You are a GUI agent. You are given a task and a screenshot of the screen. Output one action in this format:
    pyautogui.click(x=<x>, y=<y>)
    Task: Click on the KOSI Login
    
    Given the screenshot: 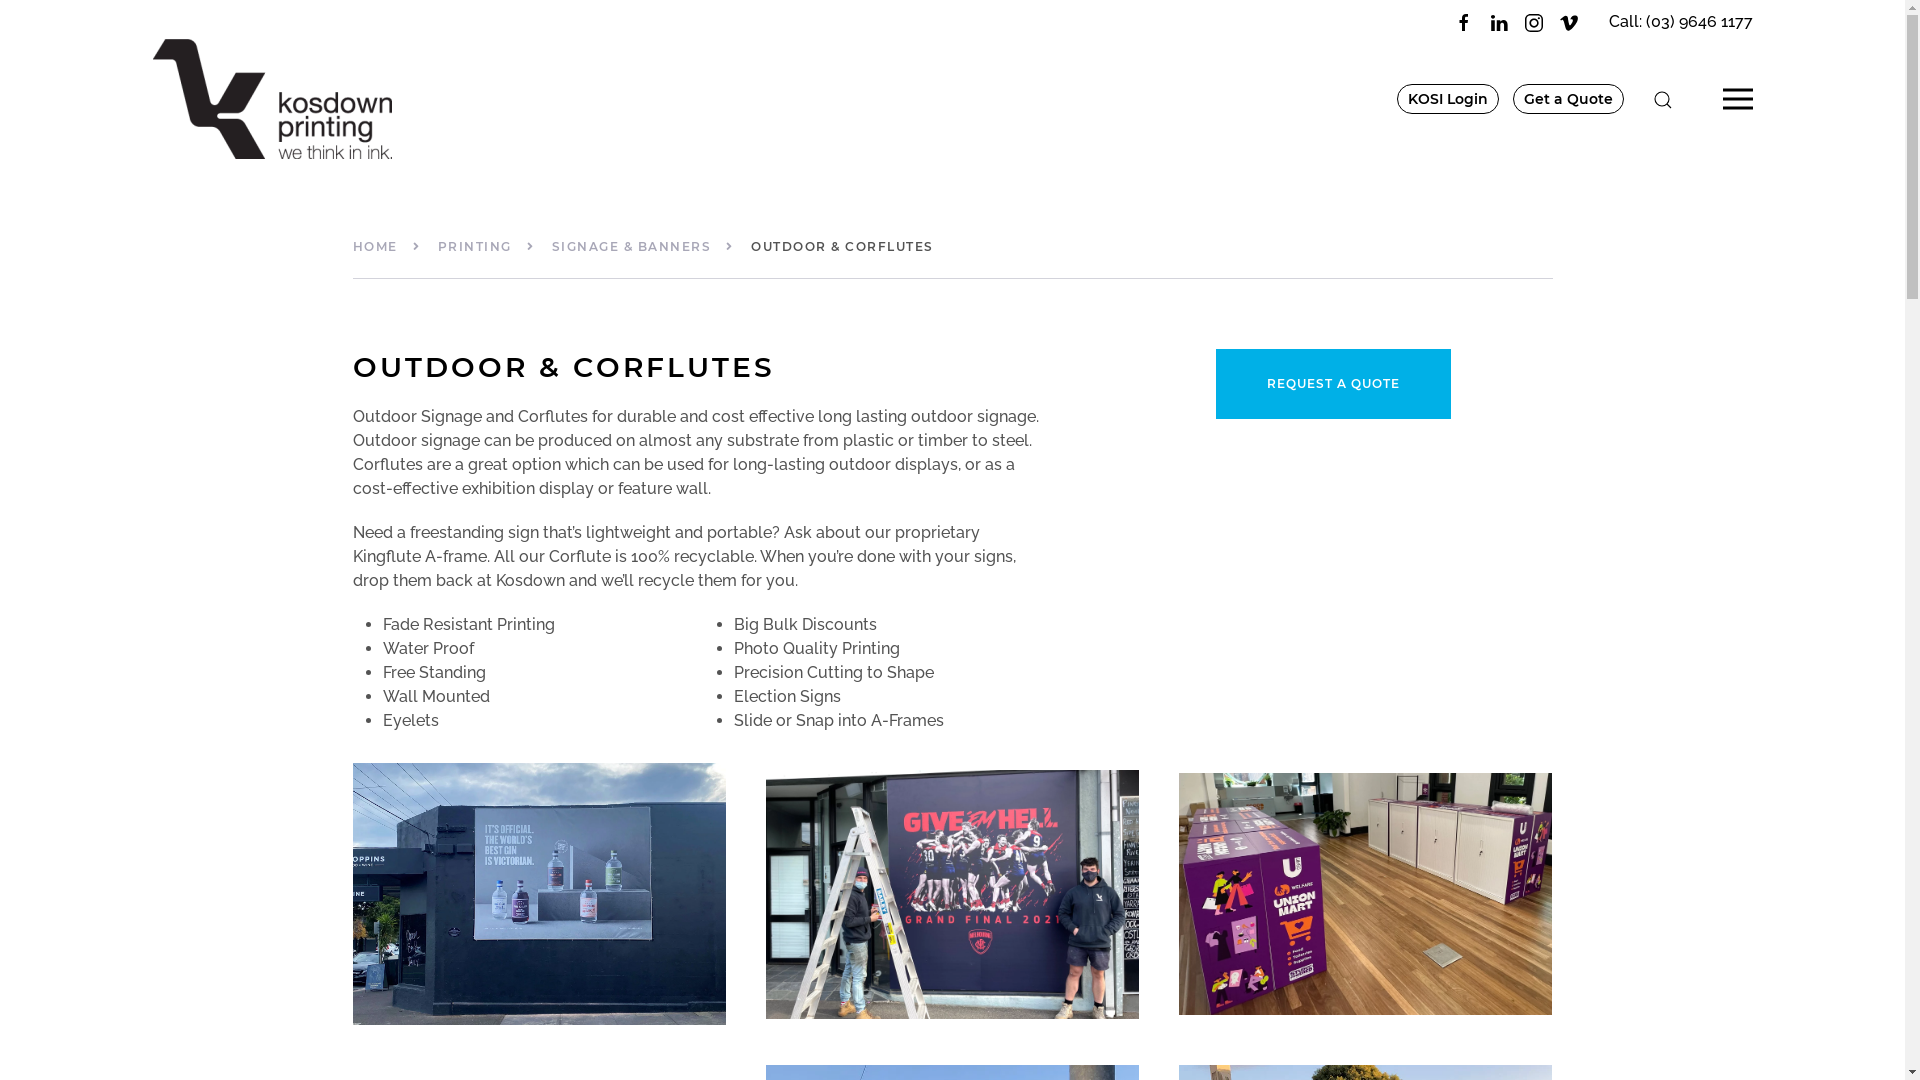 What is the action you would take?
    pyautogui.click(x=1447, y=99)
    